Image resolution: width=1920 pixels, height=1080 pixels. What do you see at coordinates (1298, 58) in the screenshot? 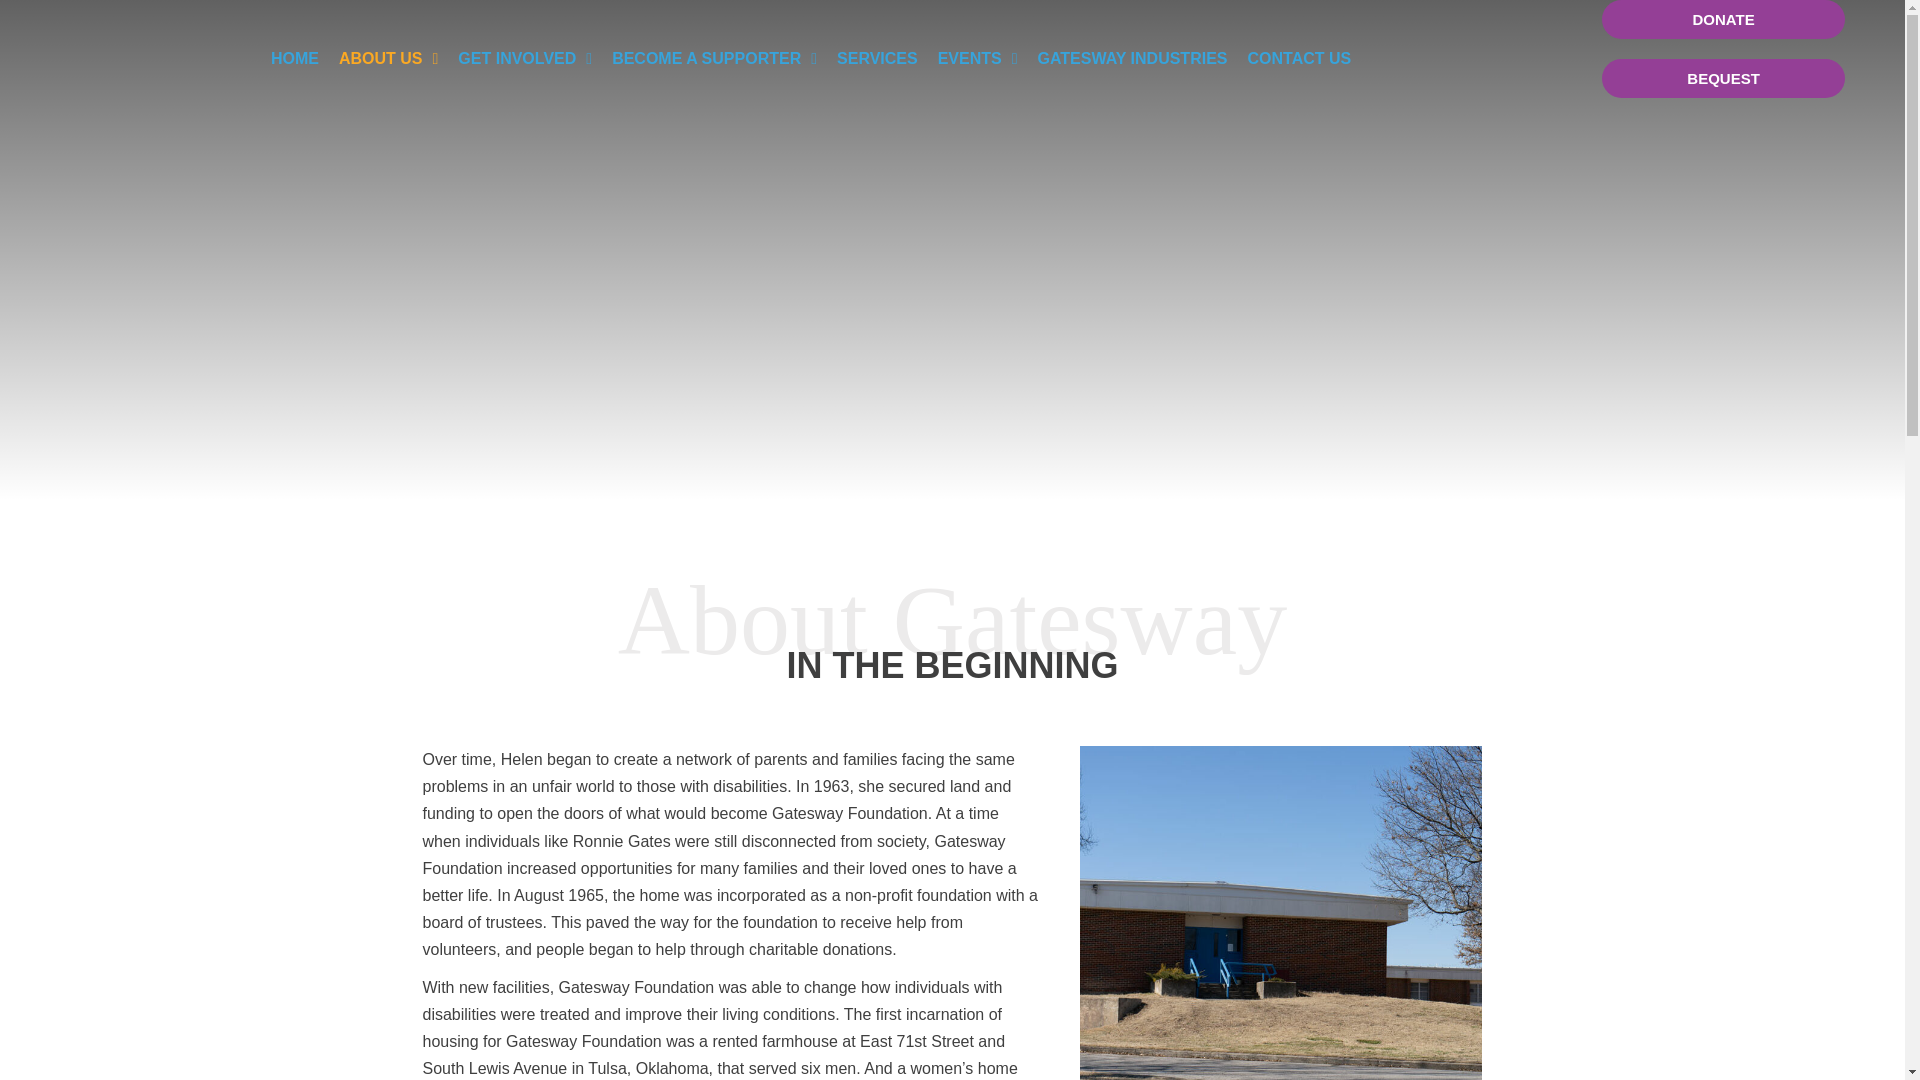
I see `CONTACT US` at bounding box center [1298, 58].